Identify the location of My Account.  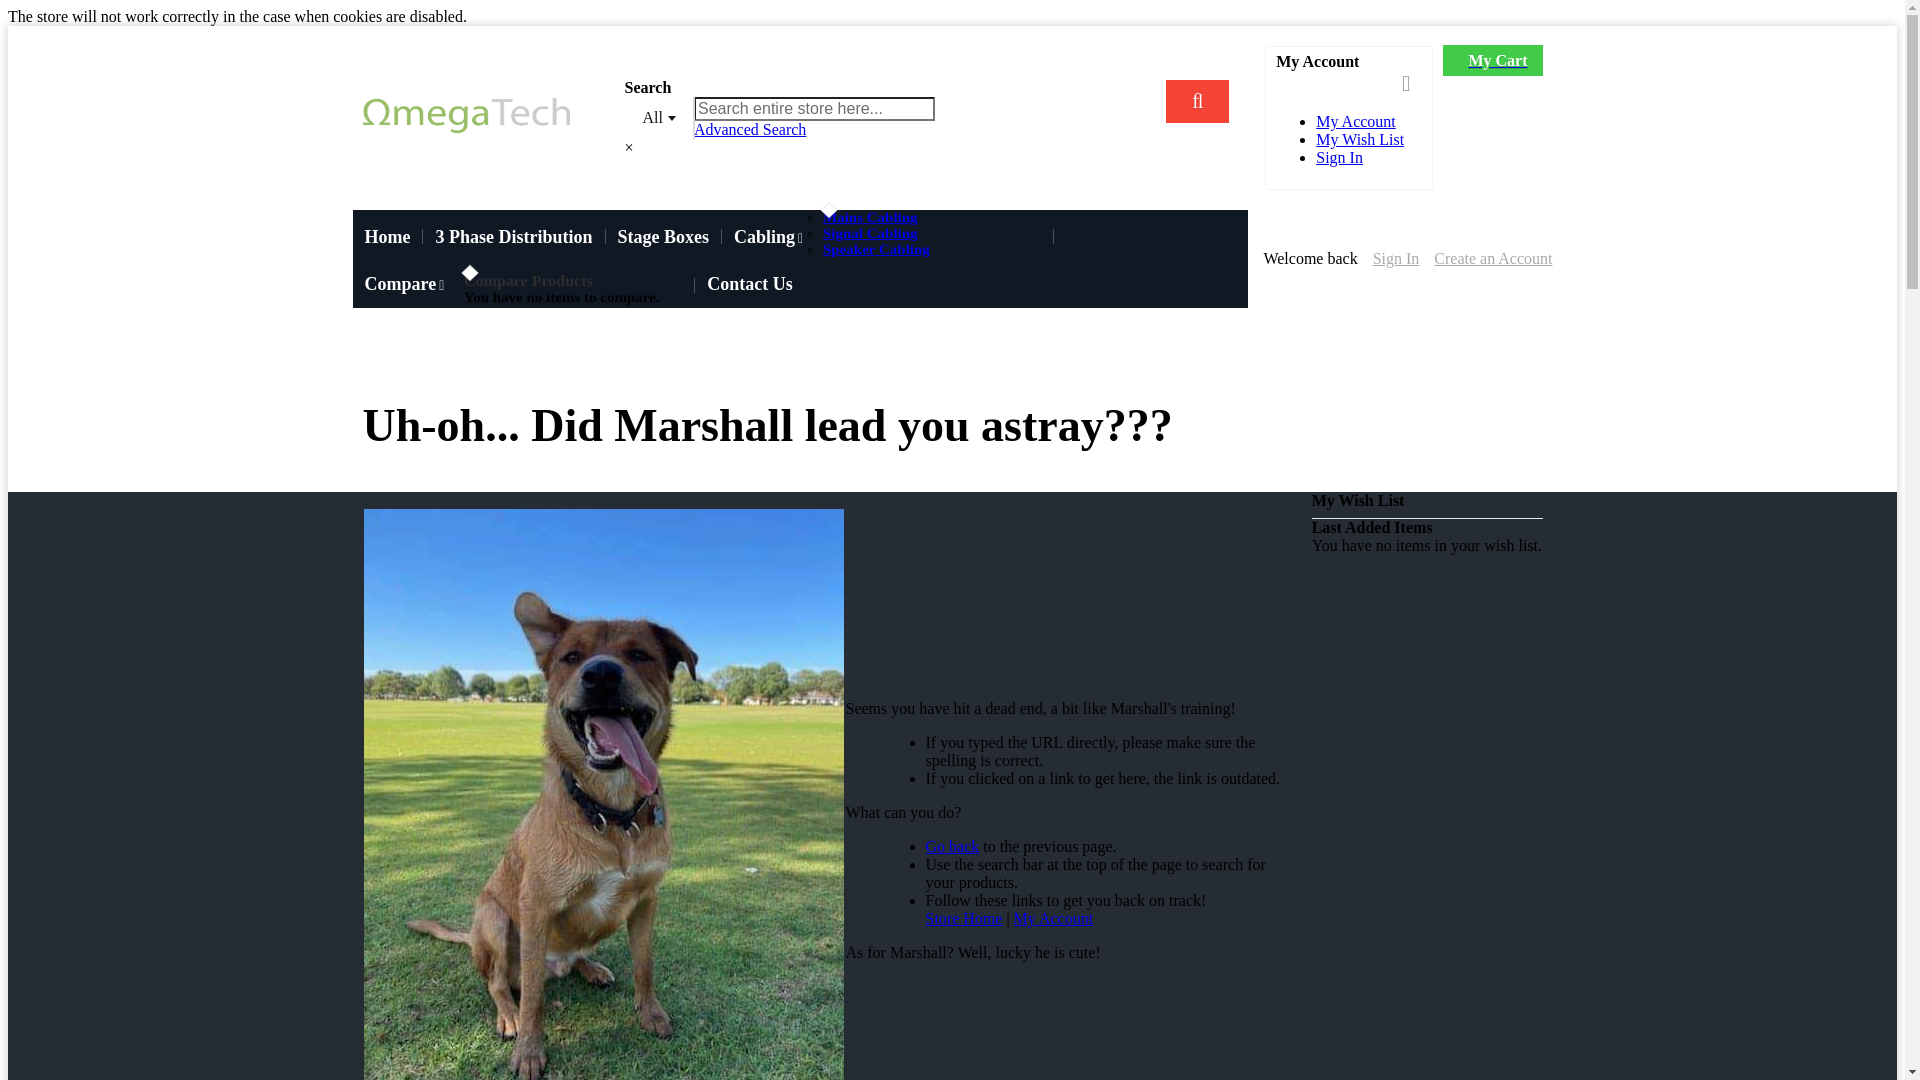
(1336, 82).